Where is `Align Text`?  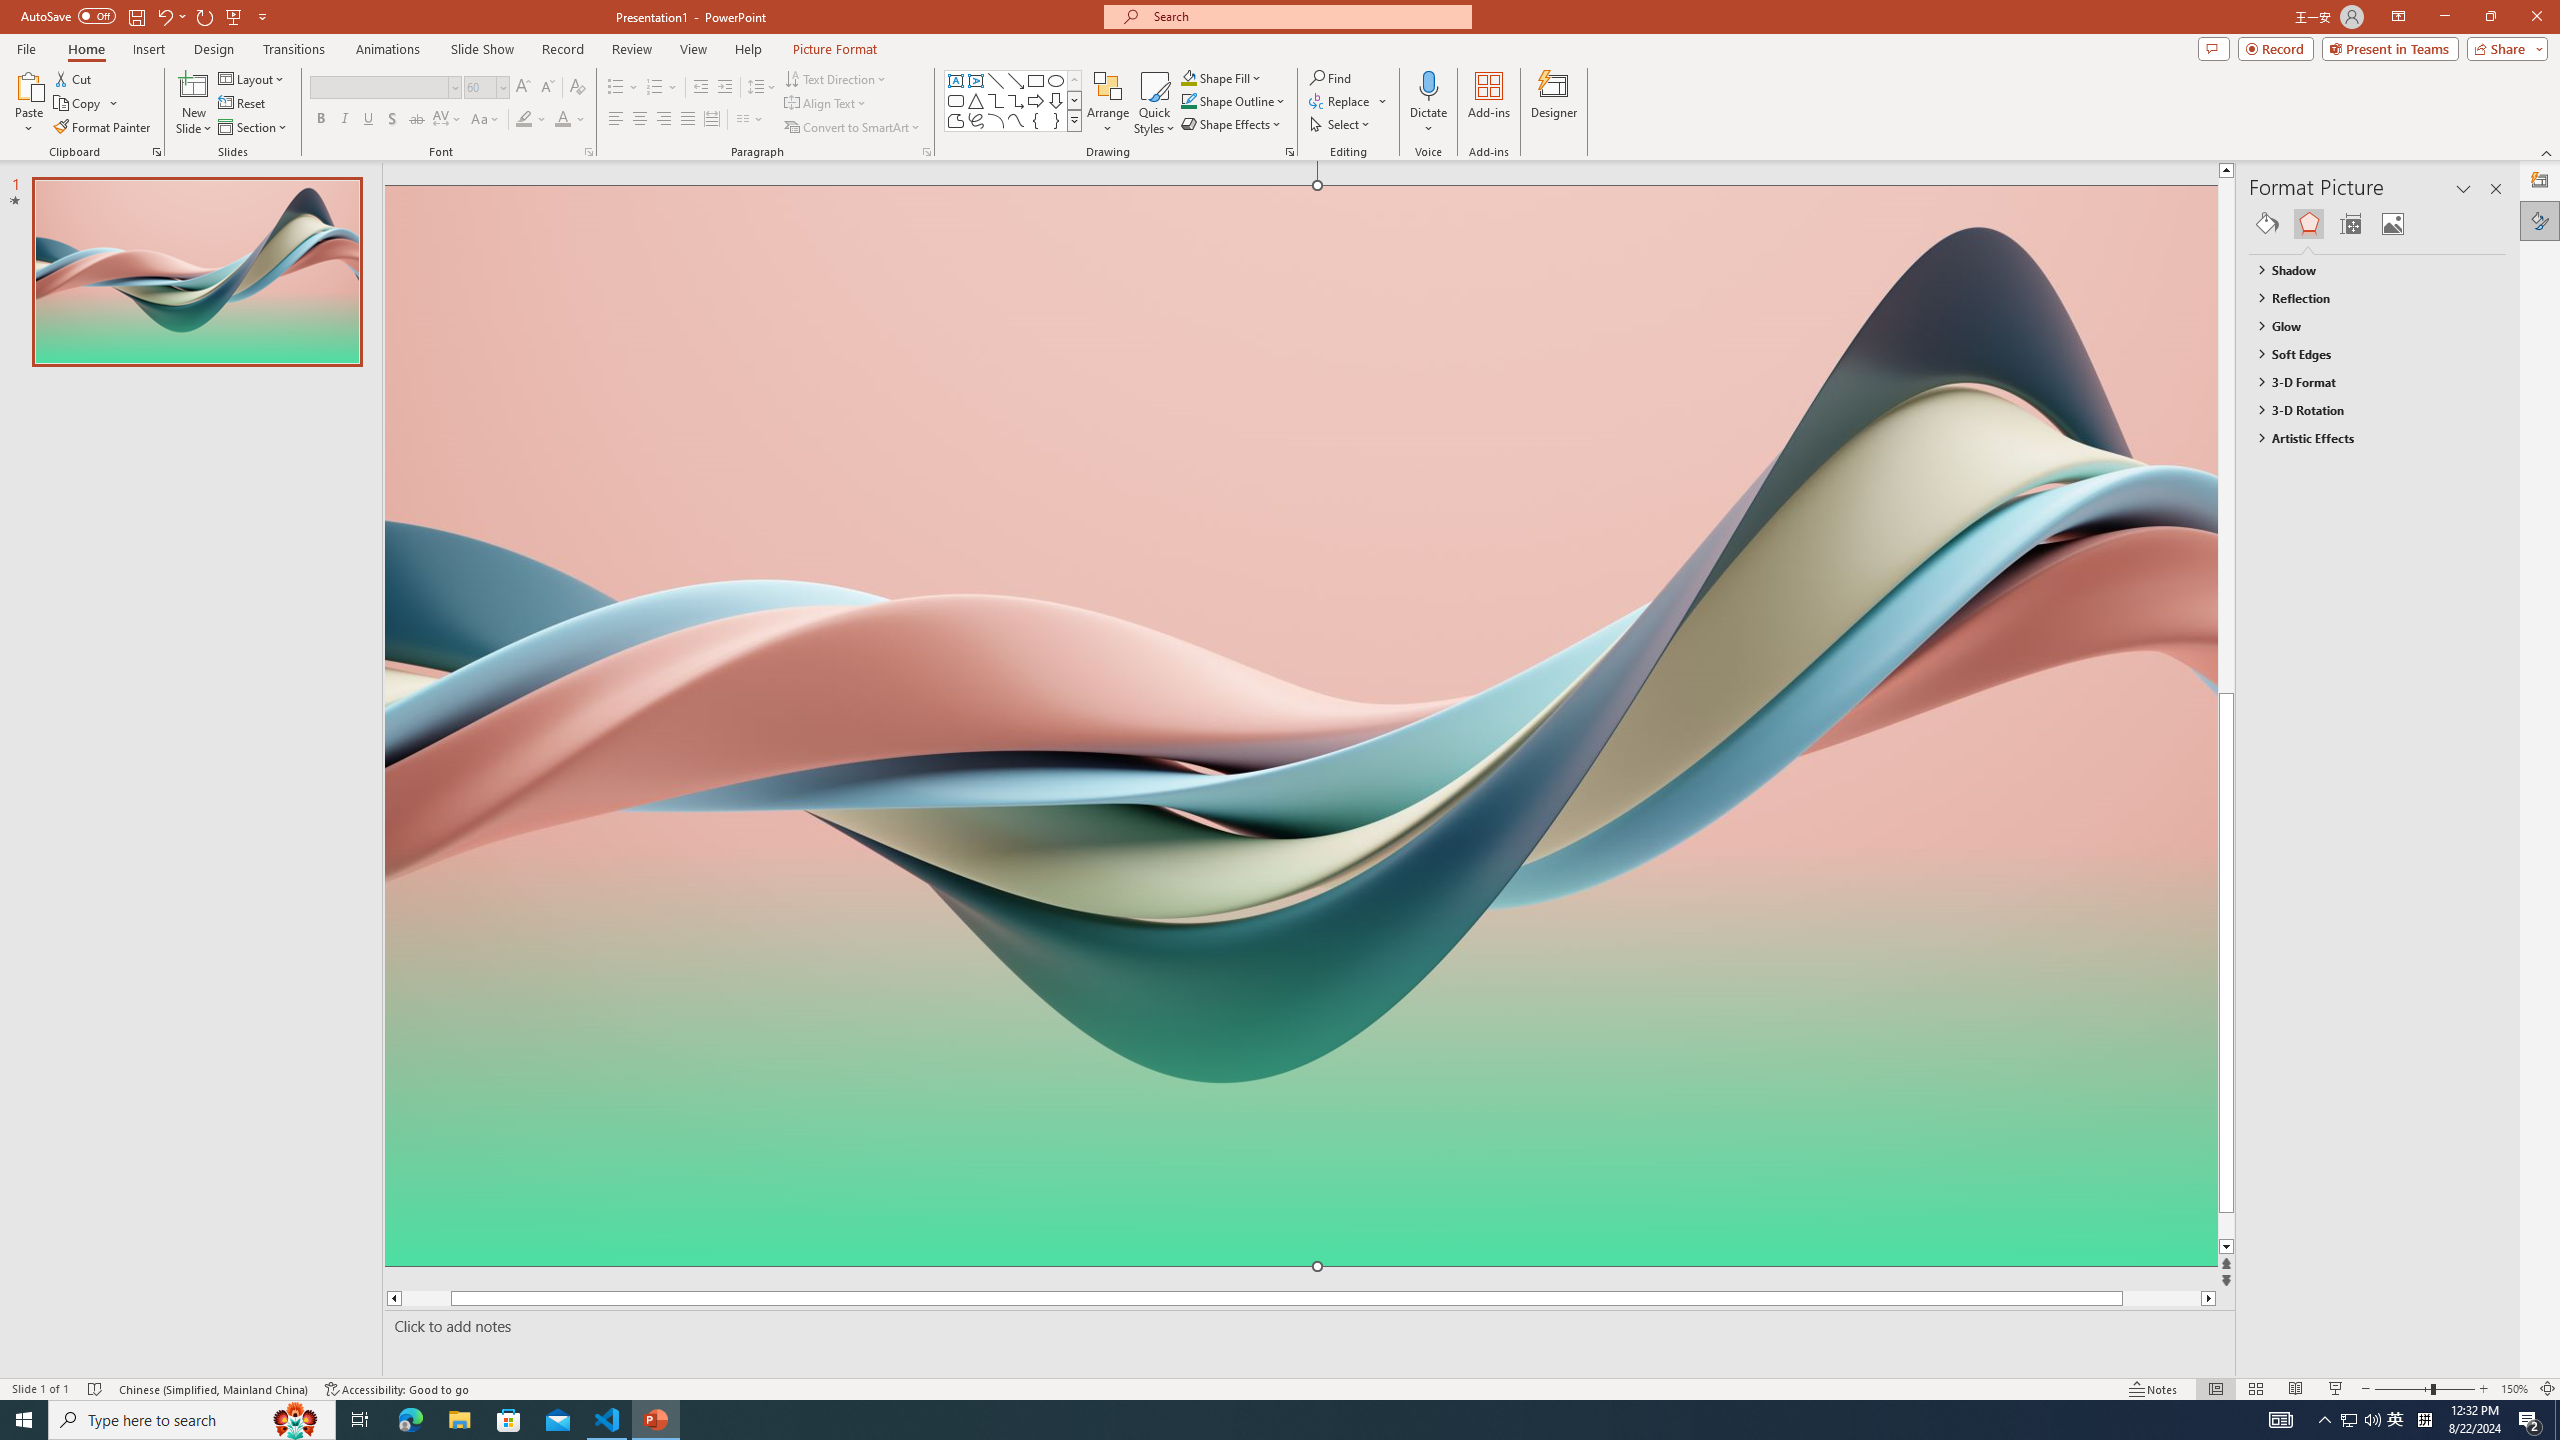
Align Text is located at coordinates (826, 104).